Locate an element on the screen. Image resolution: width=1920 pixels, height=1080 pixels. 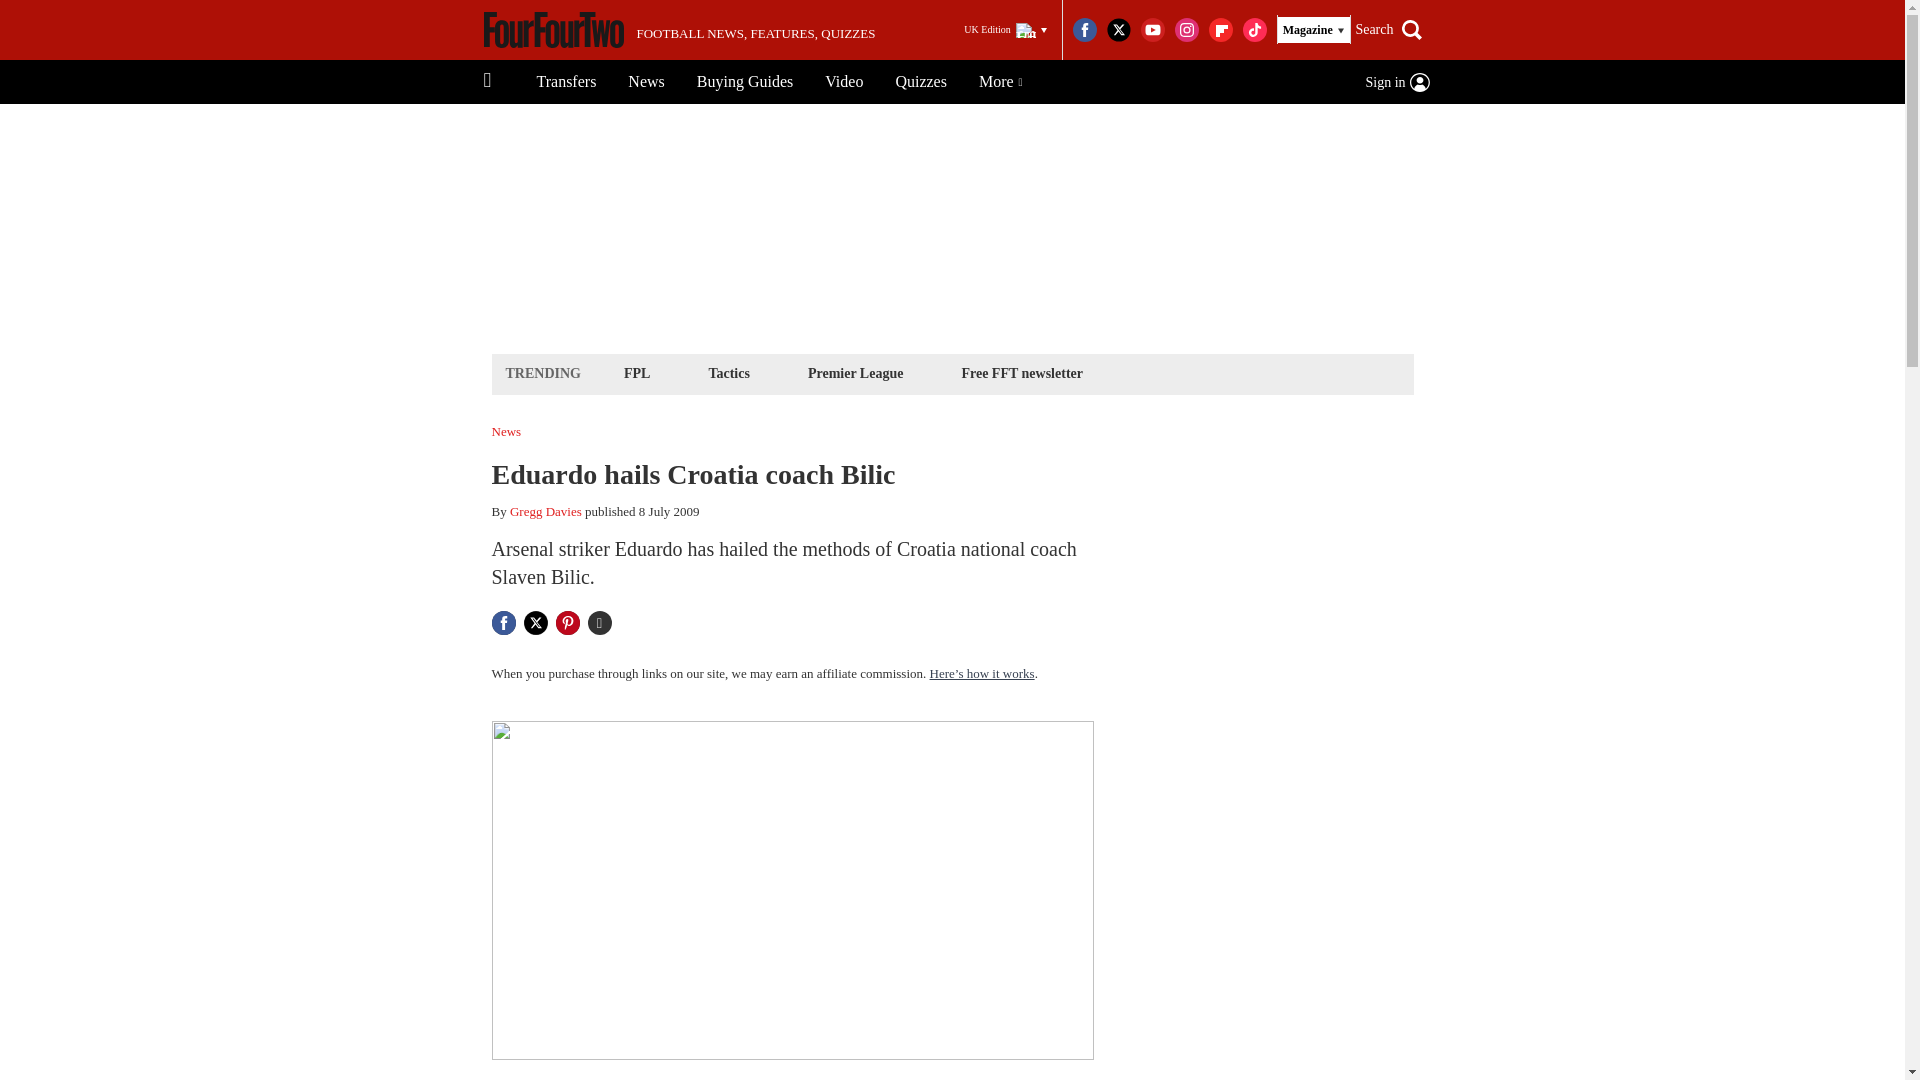
Transfers is located at coordinates (566, 82).